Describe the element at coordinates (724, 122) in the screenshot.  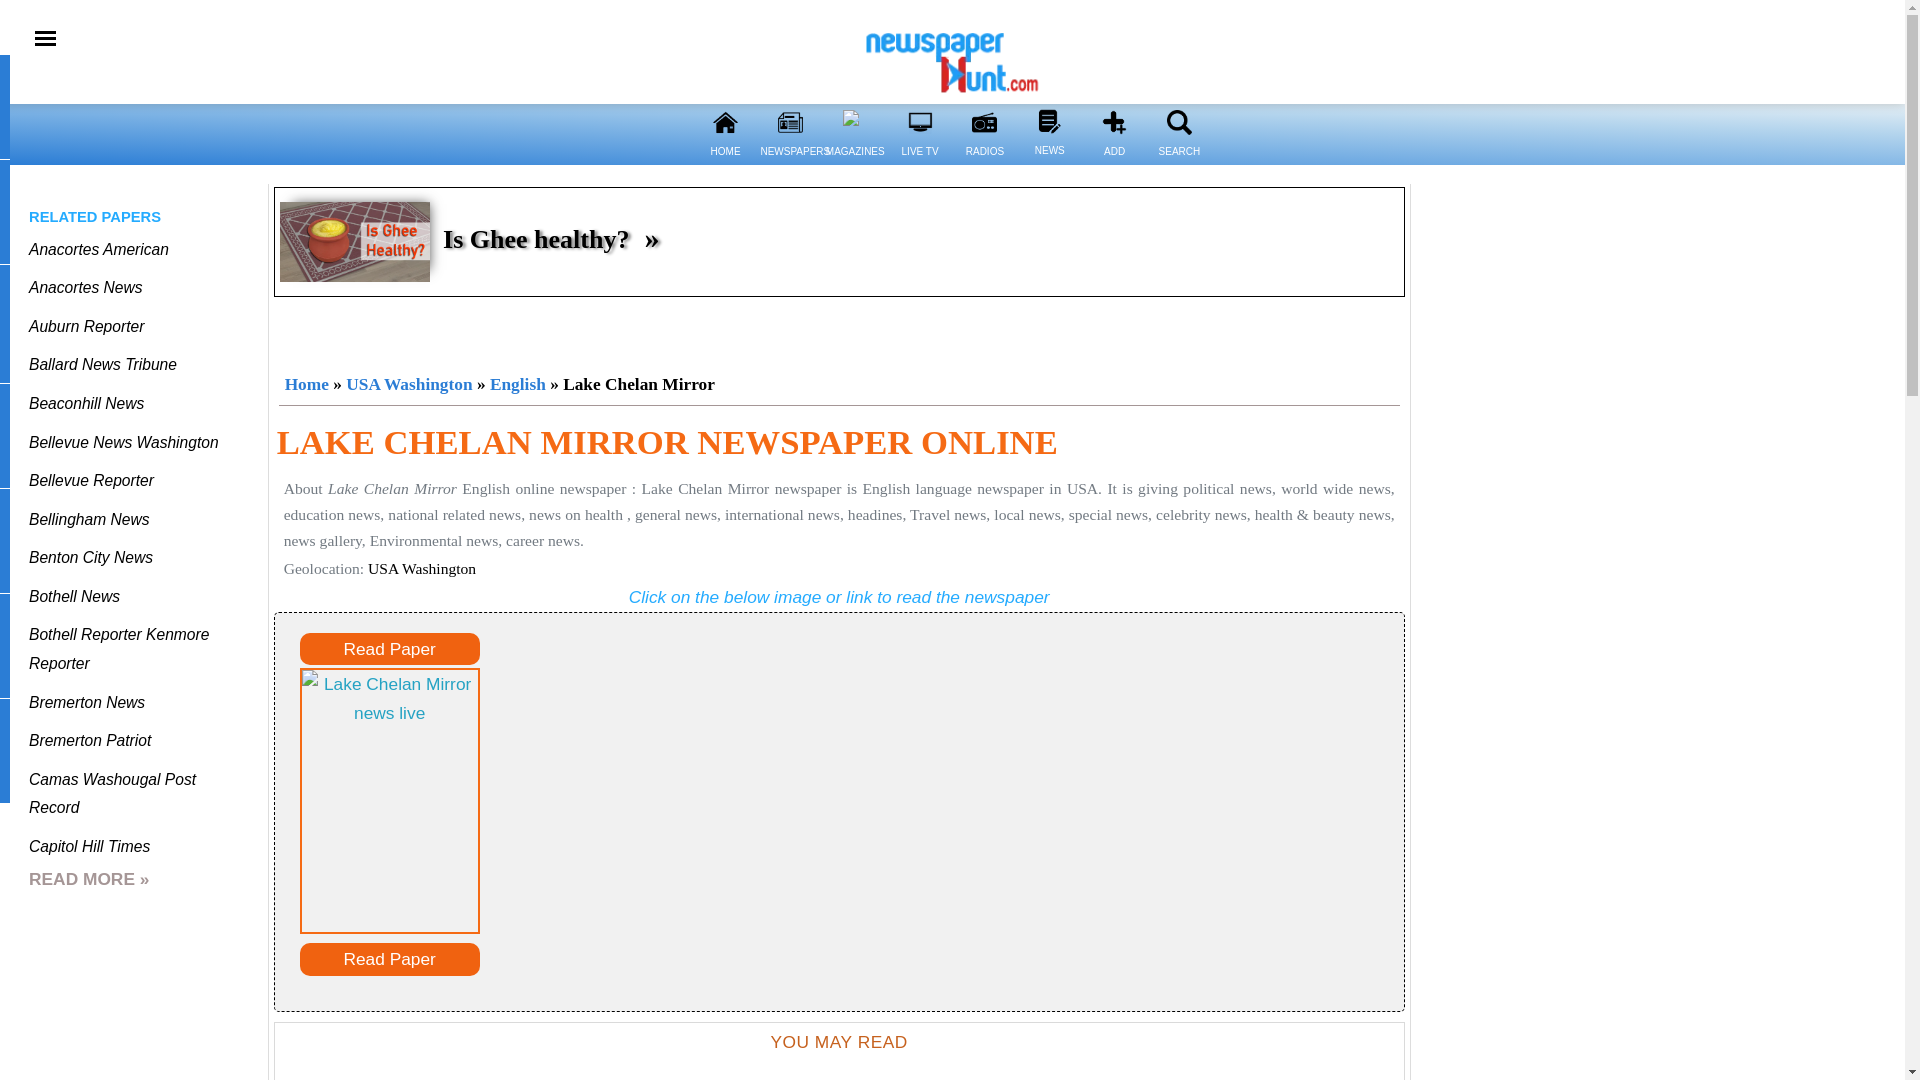
I see `HOME` at that location.